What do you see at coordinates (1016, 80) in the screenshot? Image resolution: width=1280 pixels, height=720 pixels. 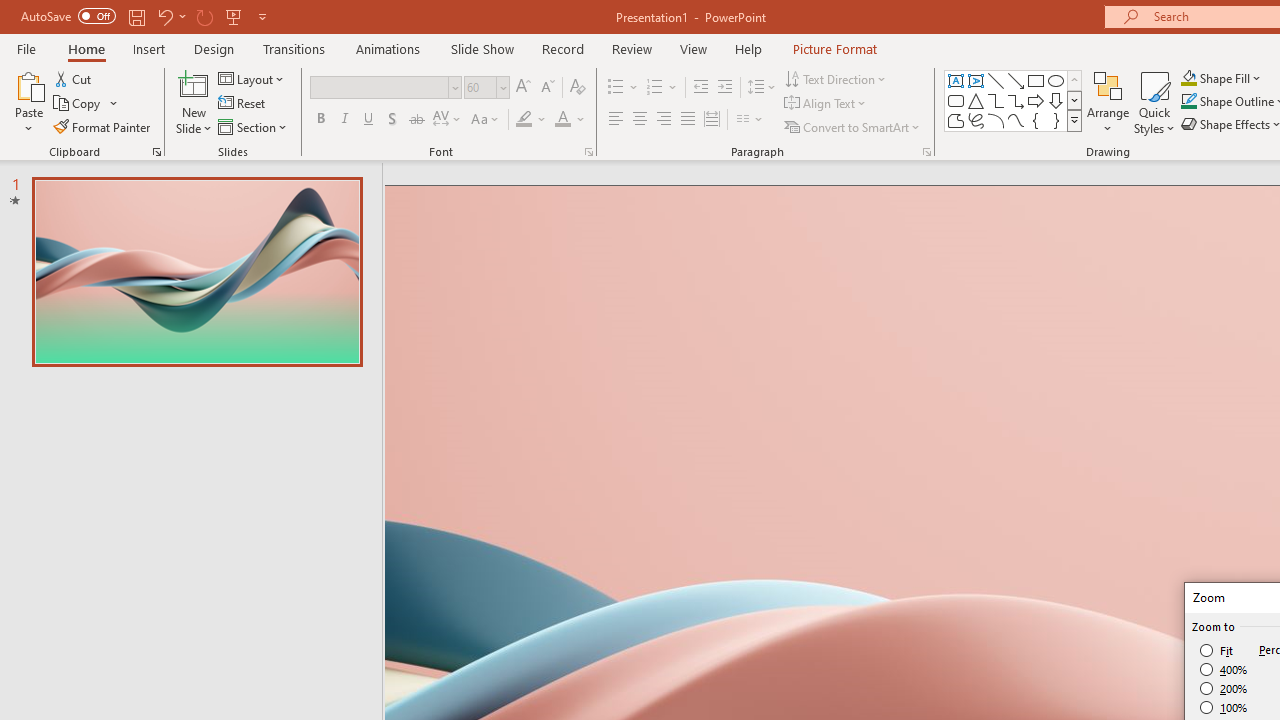 I see `Line Arrow` at bounding box center [1016, 80].